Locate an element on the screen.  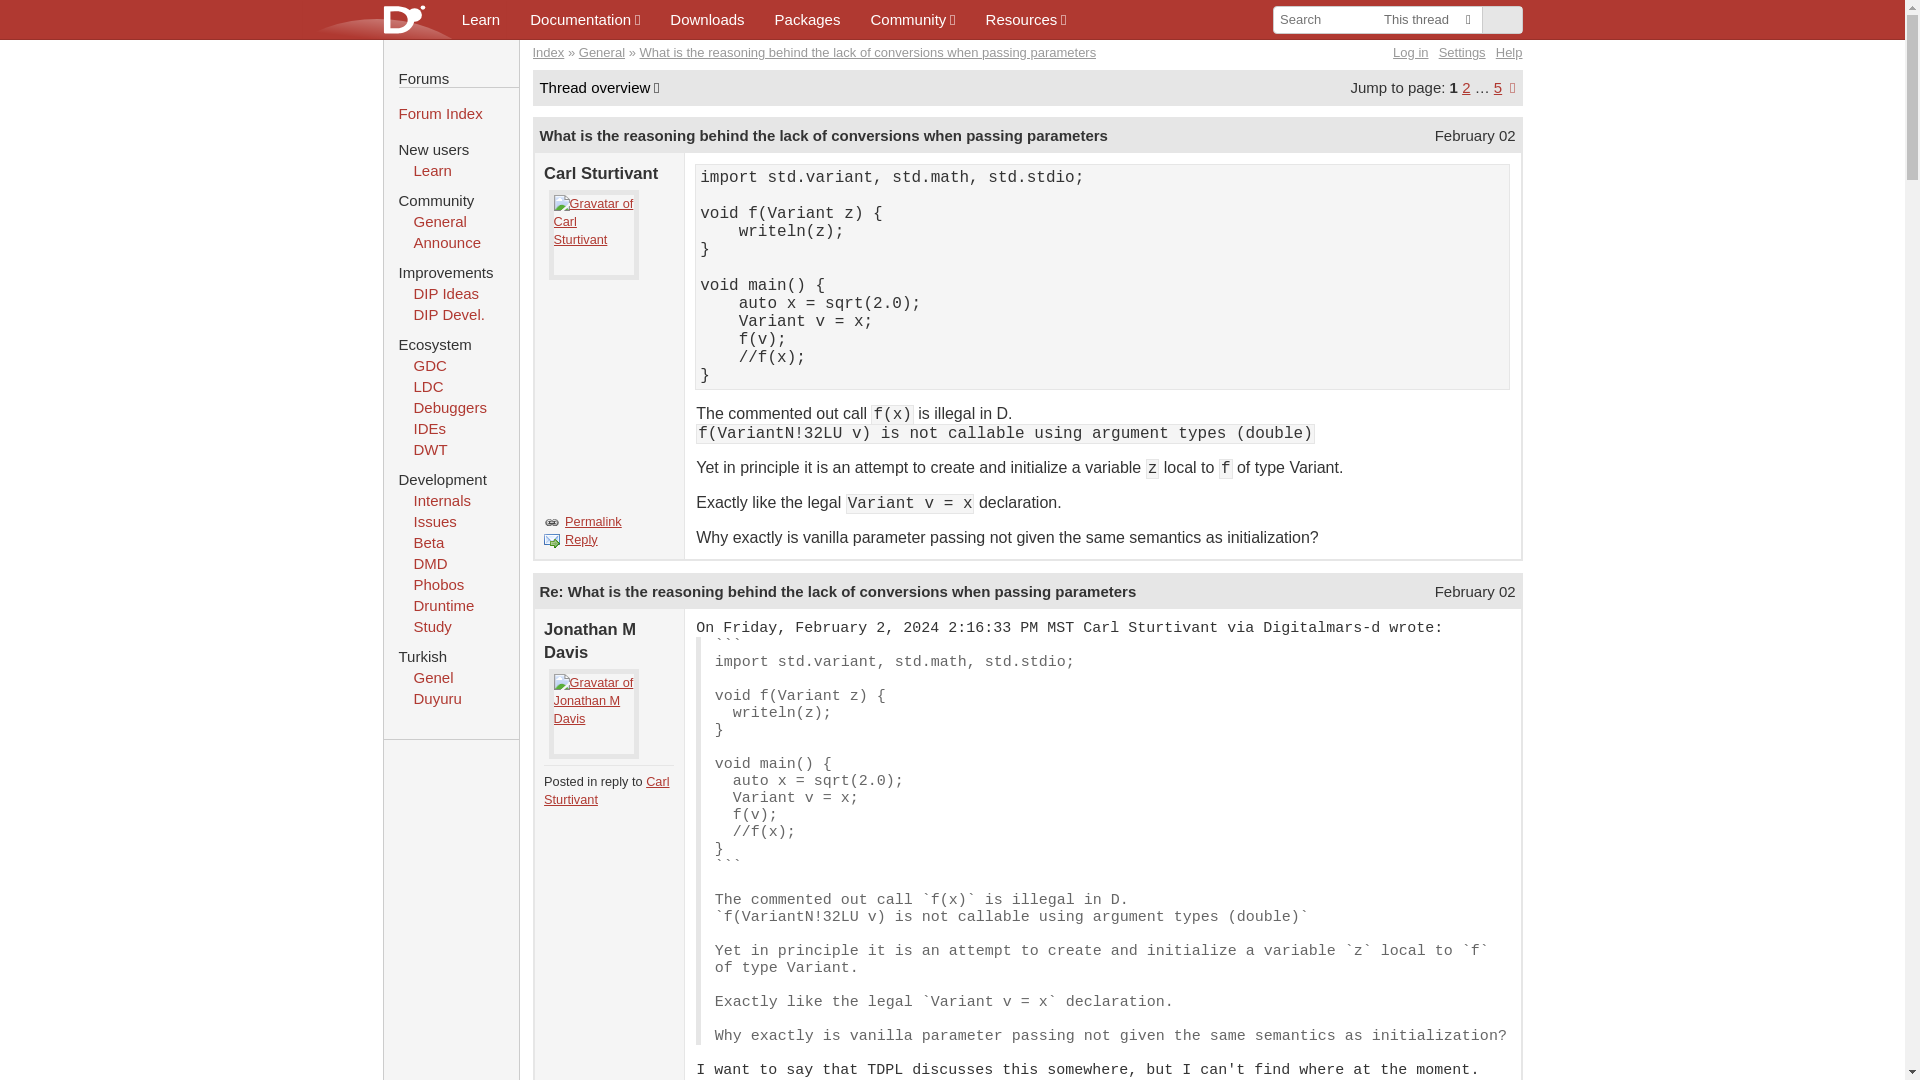
Community is located at coordinates (912, 19).